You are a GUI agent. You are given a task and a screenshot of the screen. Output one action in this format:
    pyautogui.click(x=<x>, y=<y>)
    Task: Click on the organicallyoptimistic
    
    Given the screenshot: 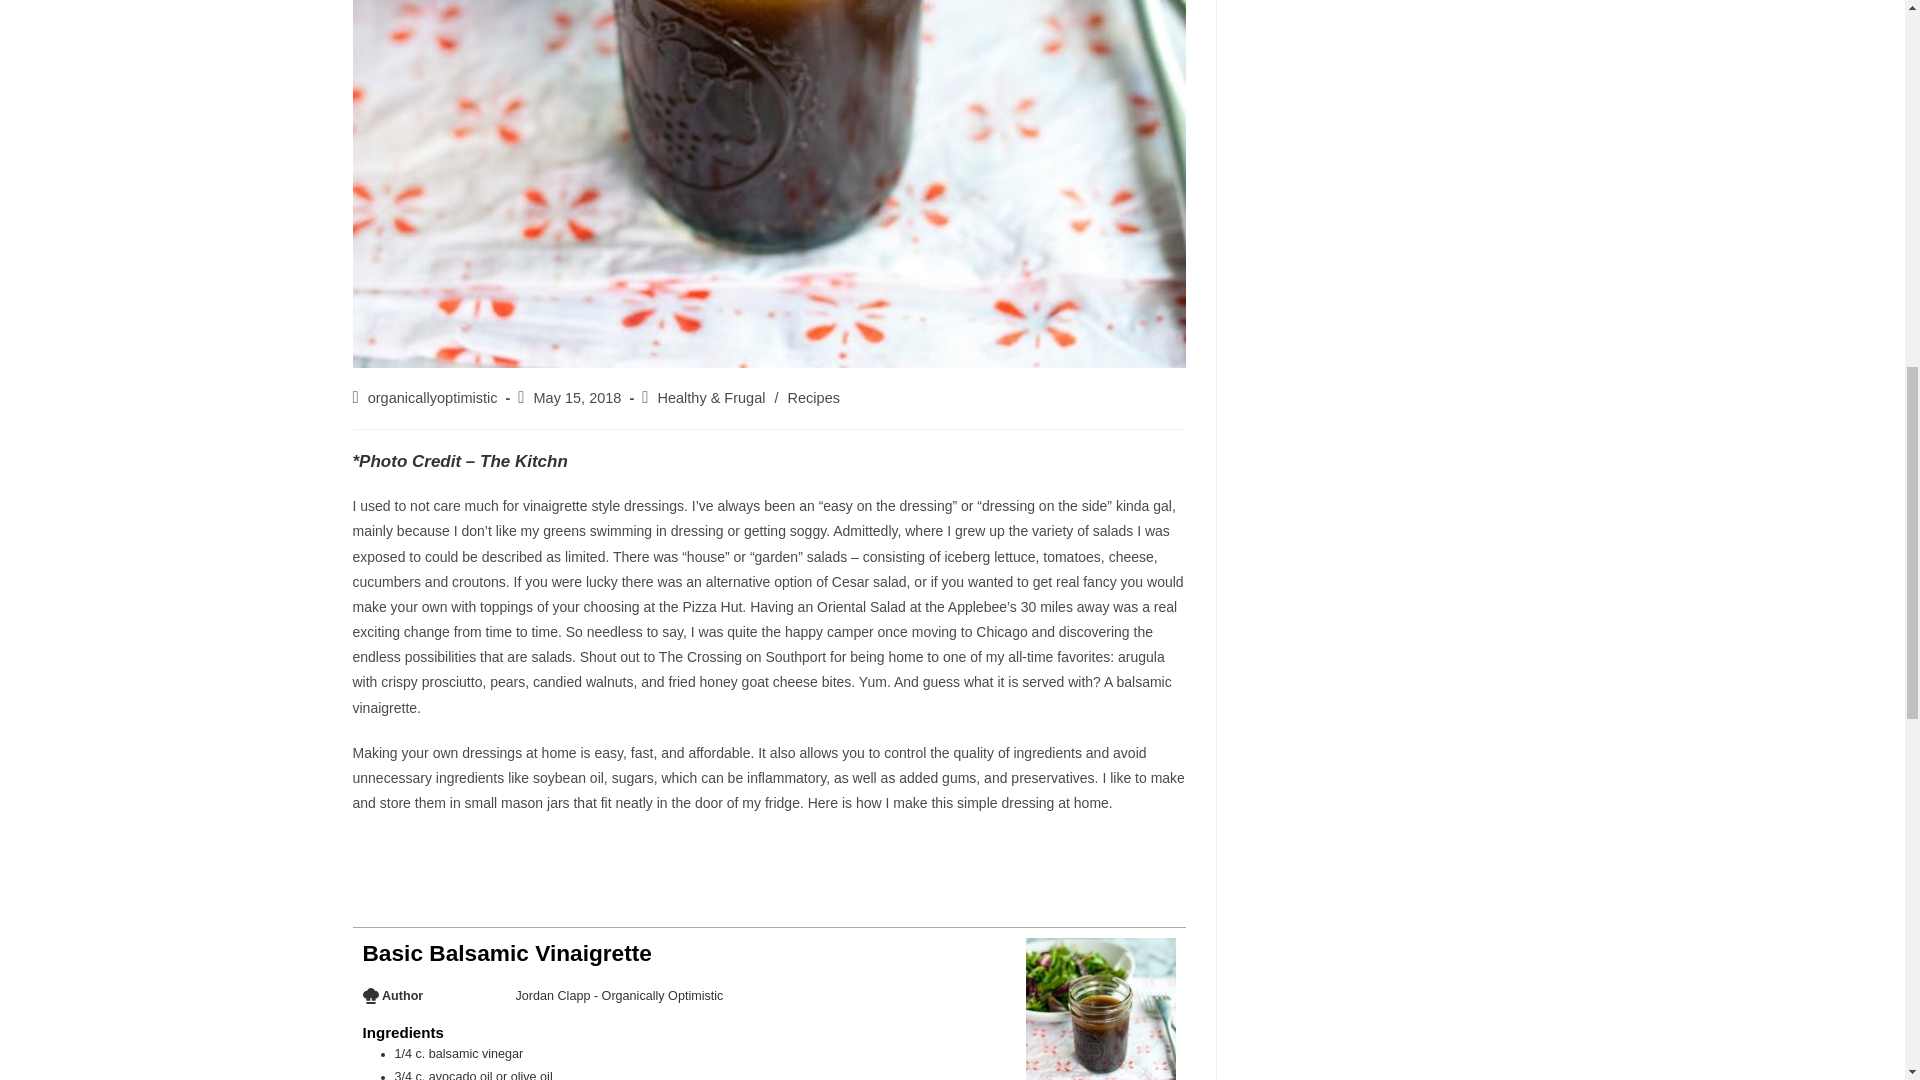 What is the action you would take?
    pyautogui.click(x=432, y=398)
    